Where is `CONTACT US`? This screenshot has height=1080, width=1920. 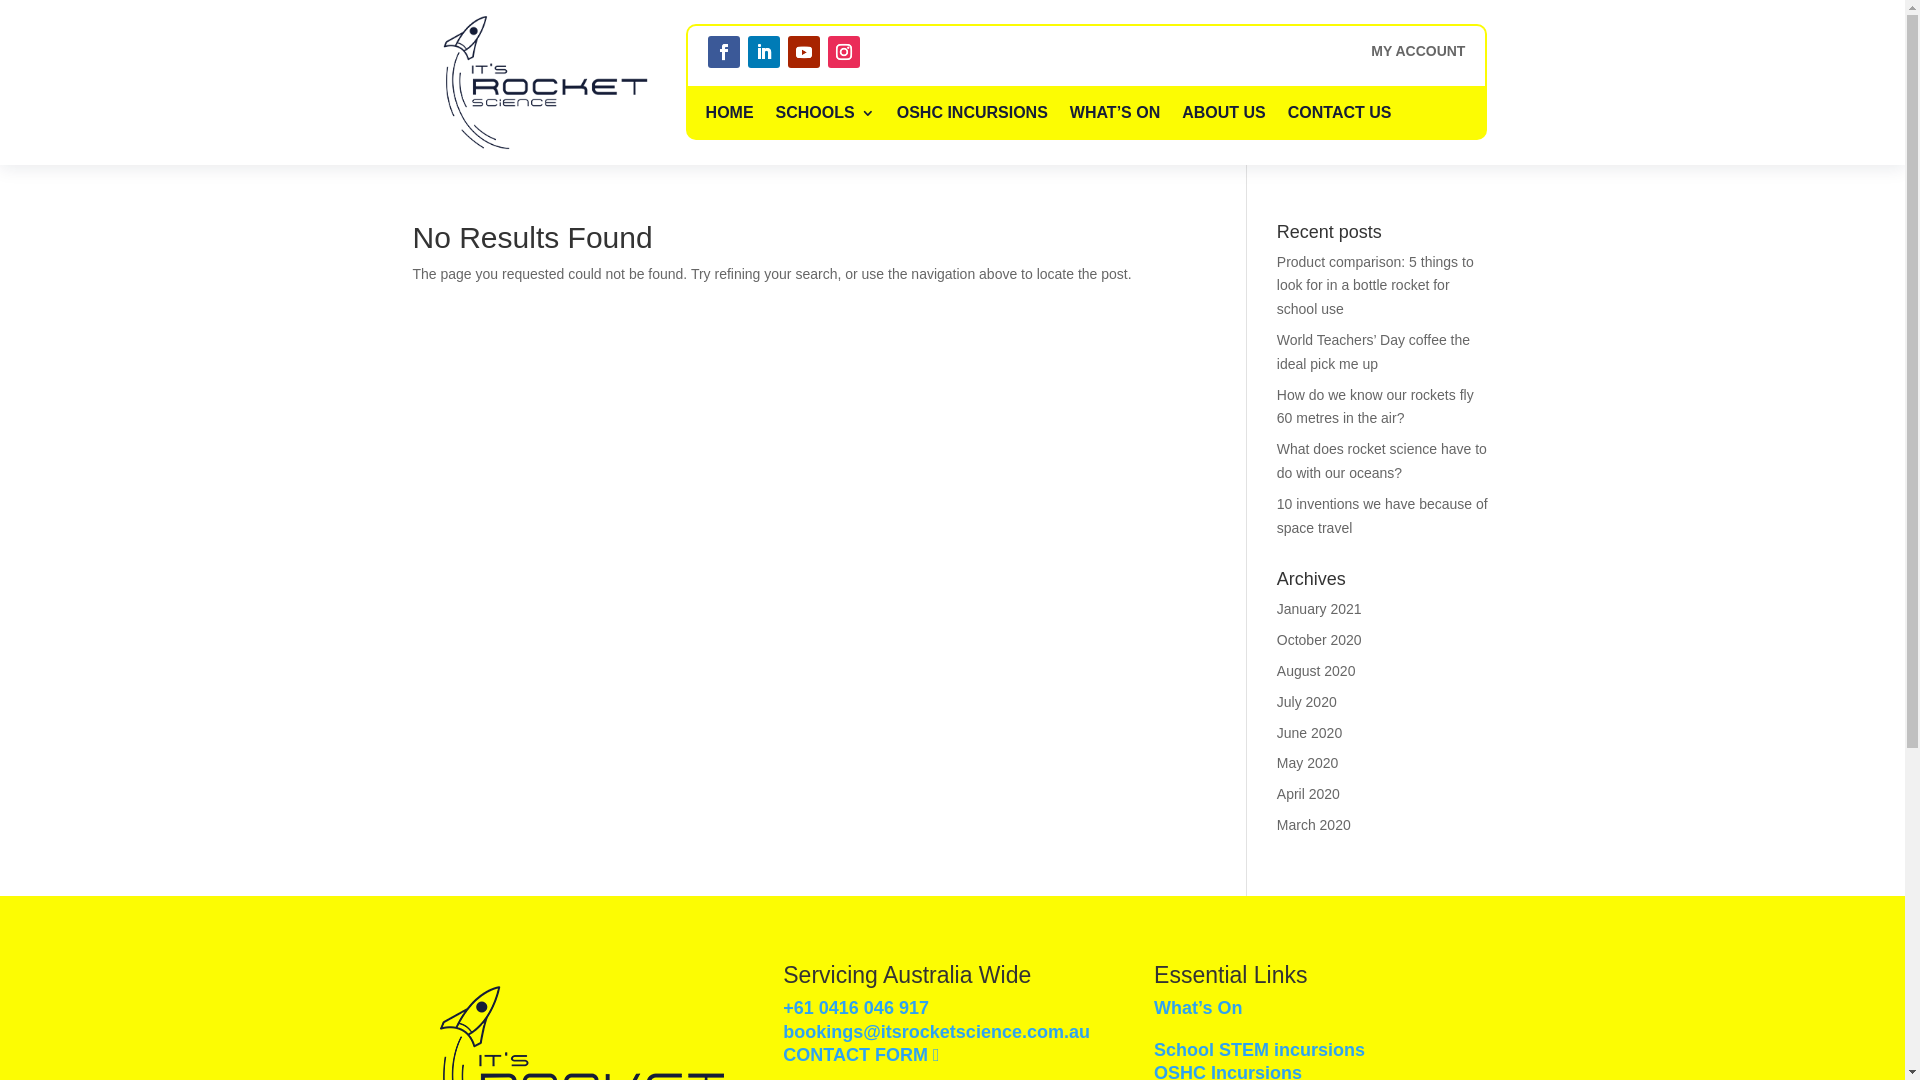 CONTACT US is located at coordinates (1340, 113).